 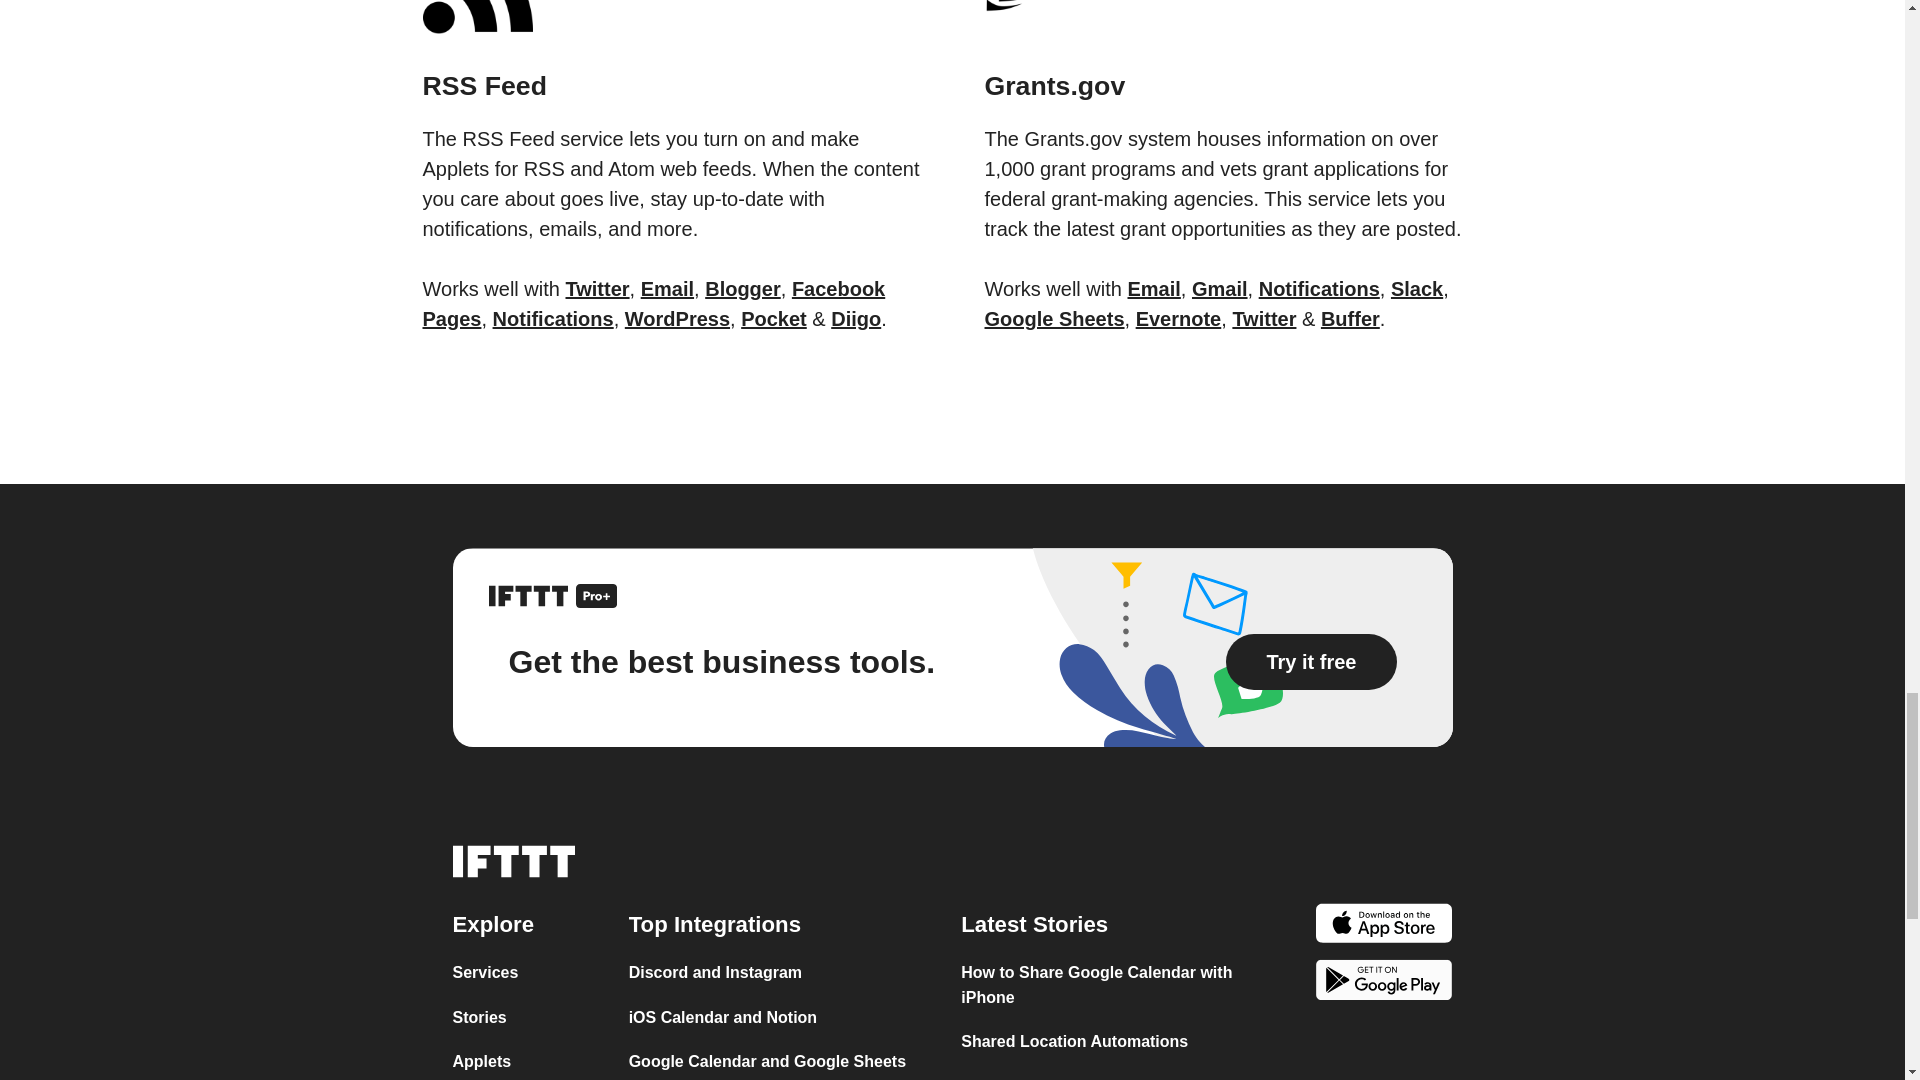 I want to click on Email, so click(x=667, y=288).